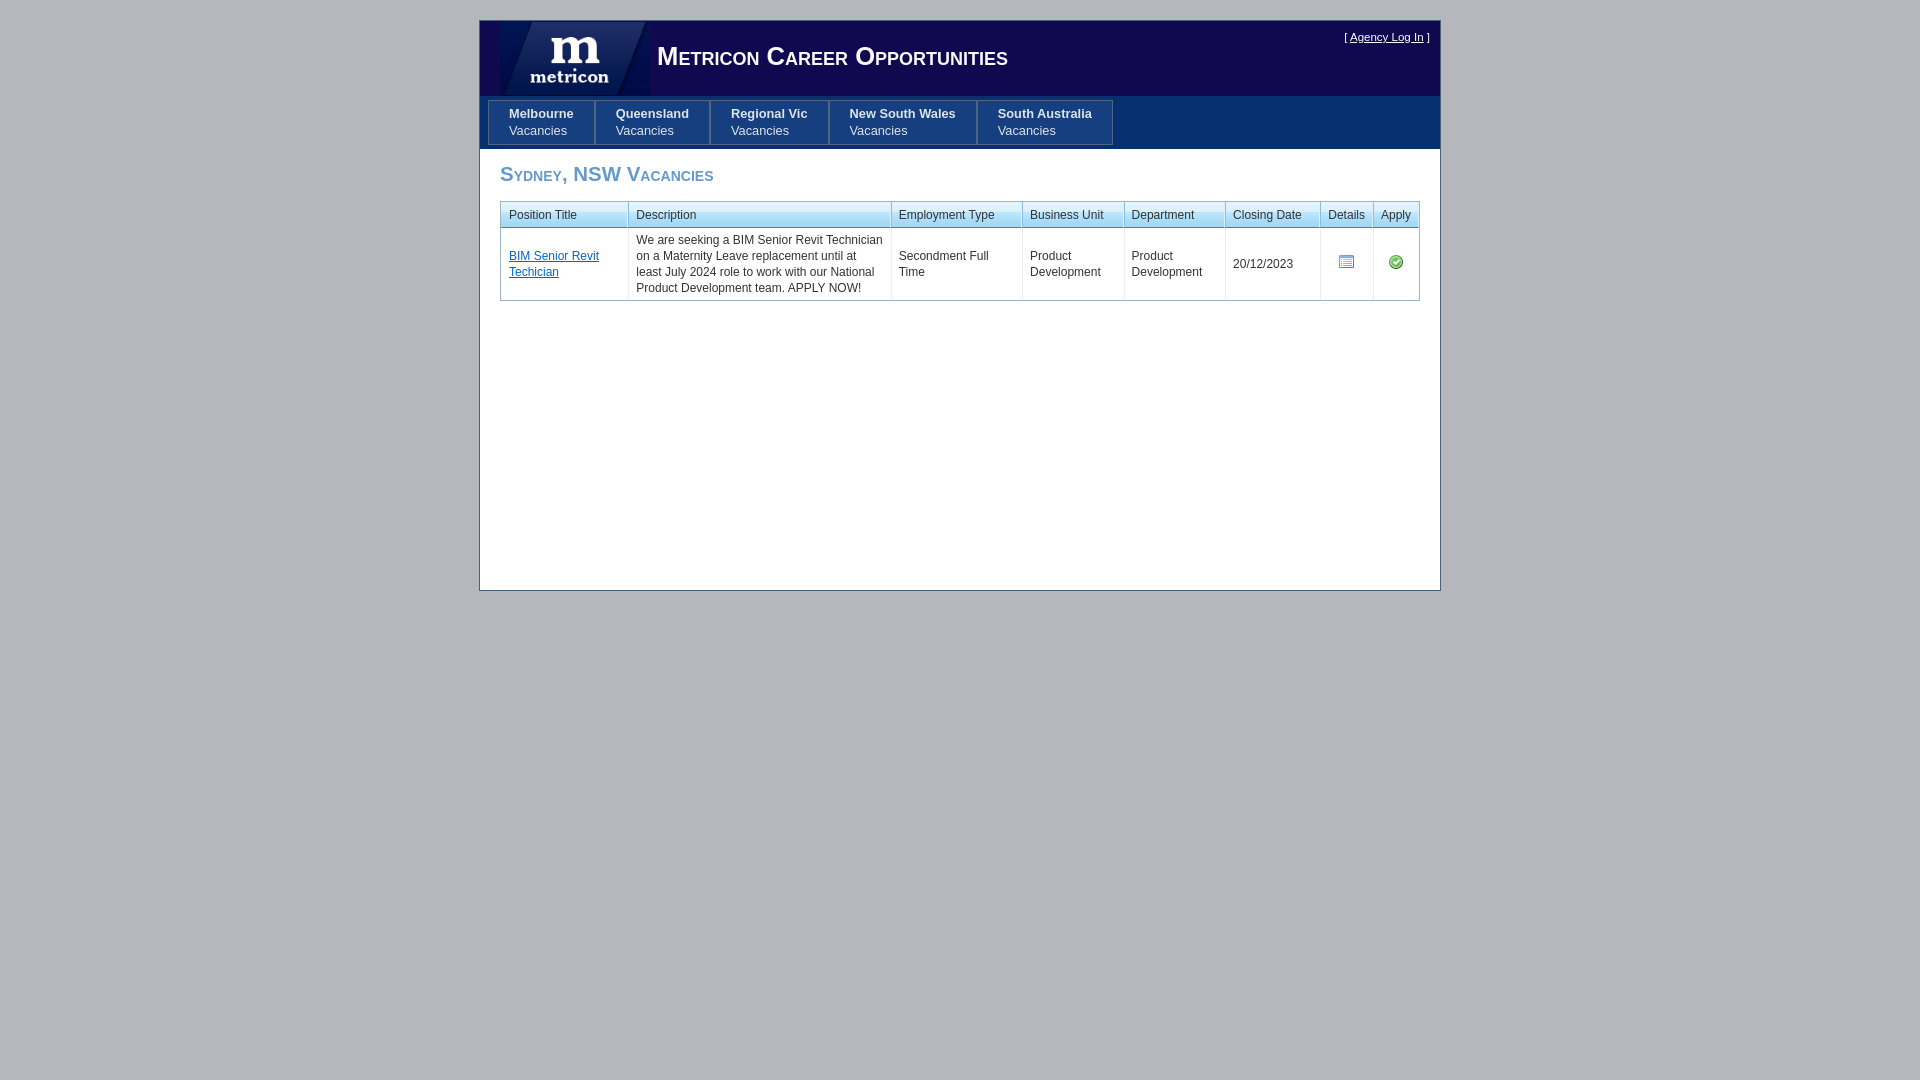  I want to click on Apply Now, so click(1396, 262).